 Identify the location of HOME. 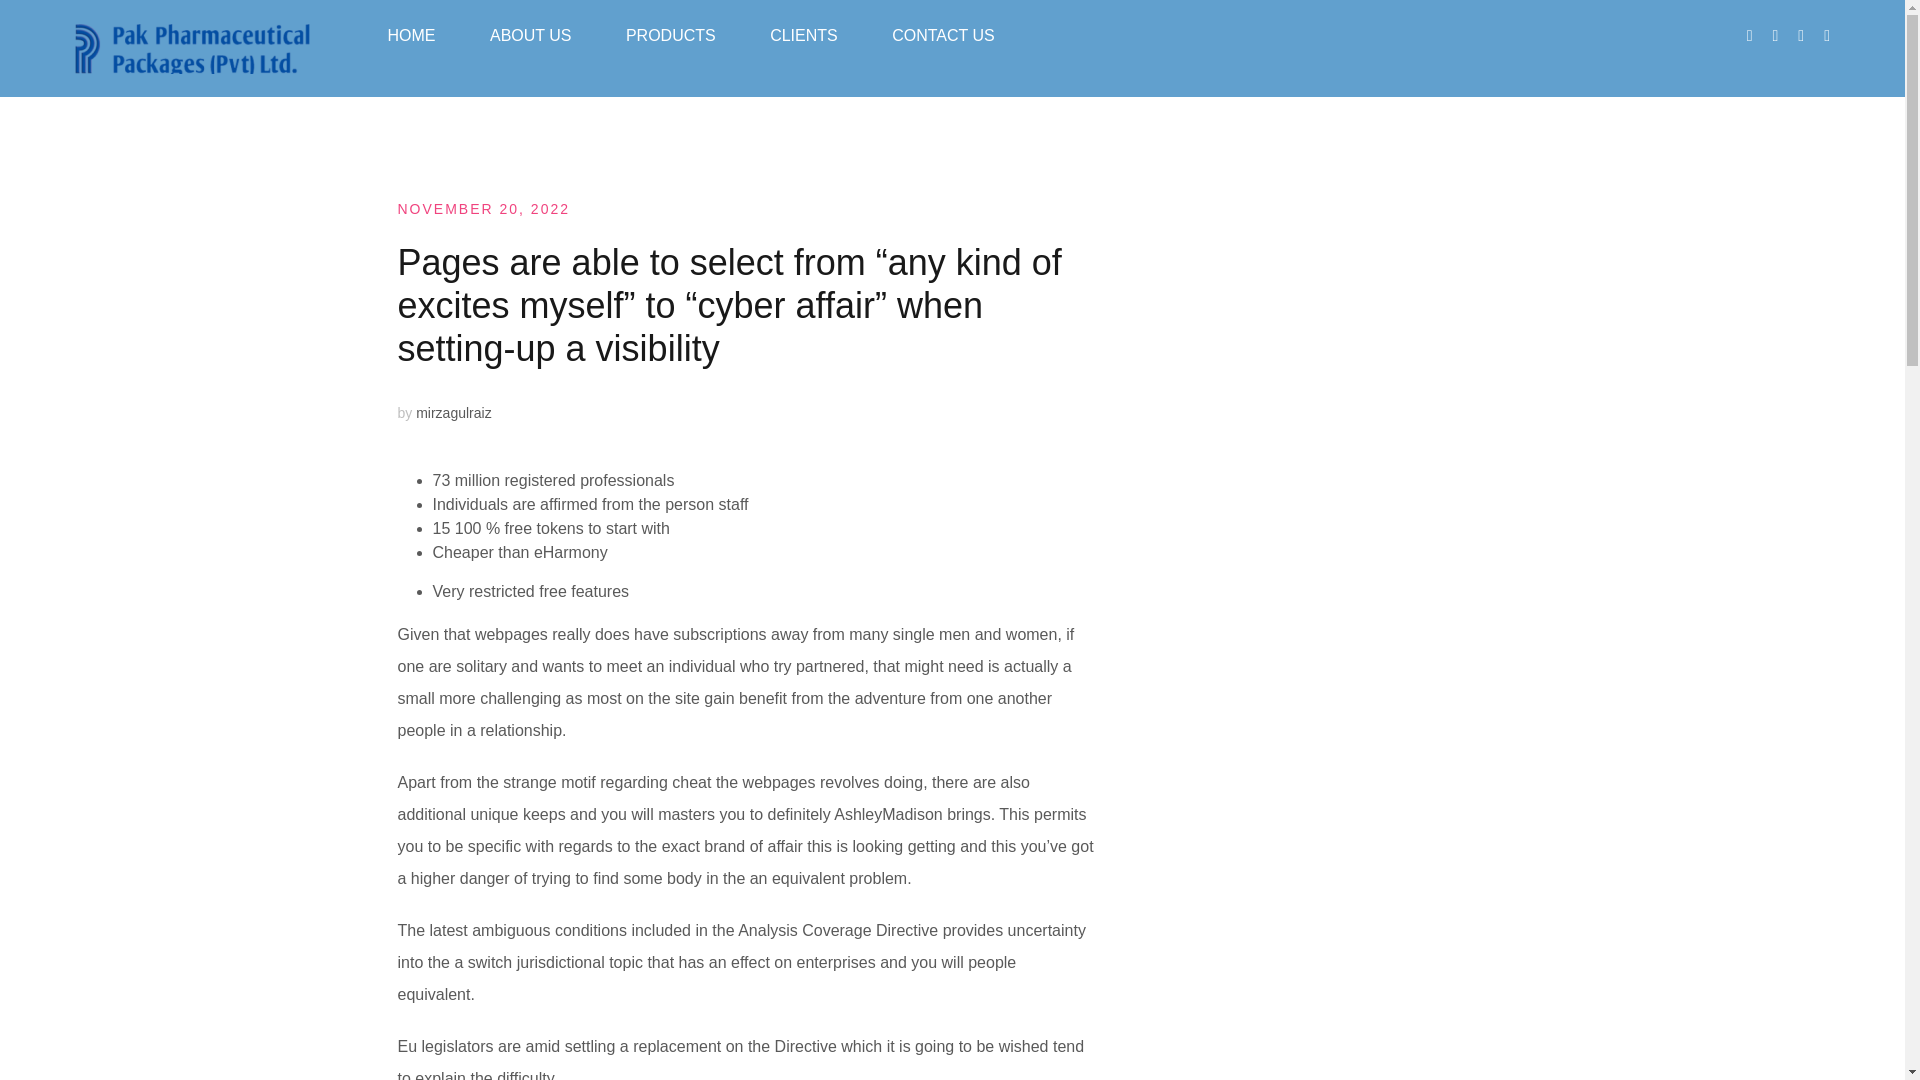
(411, 35).